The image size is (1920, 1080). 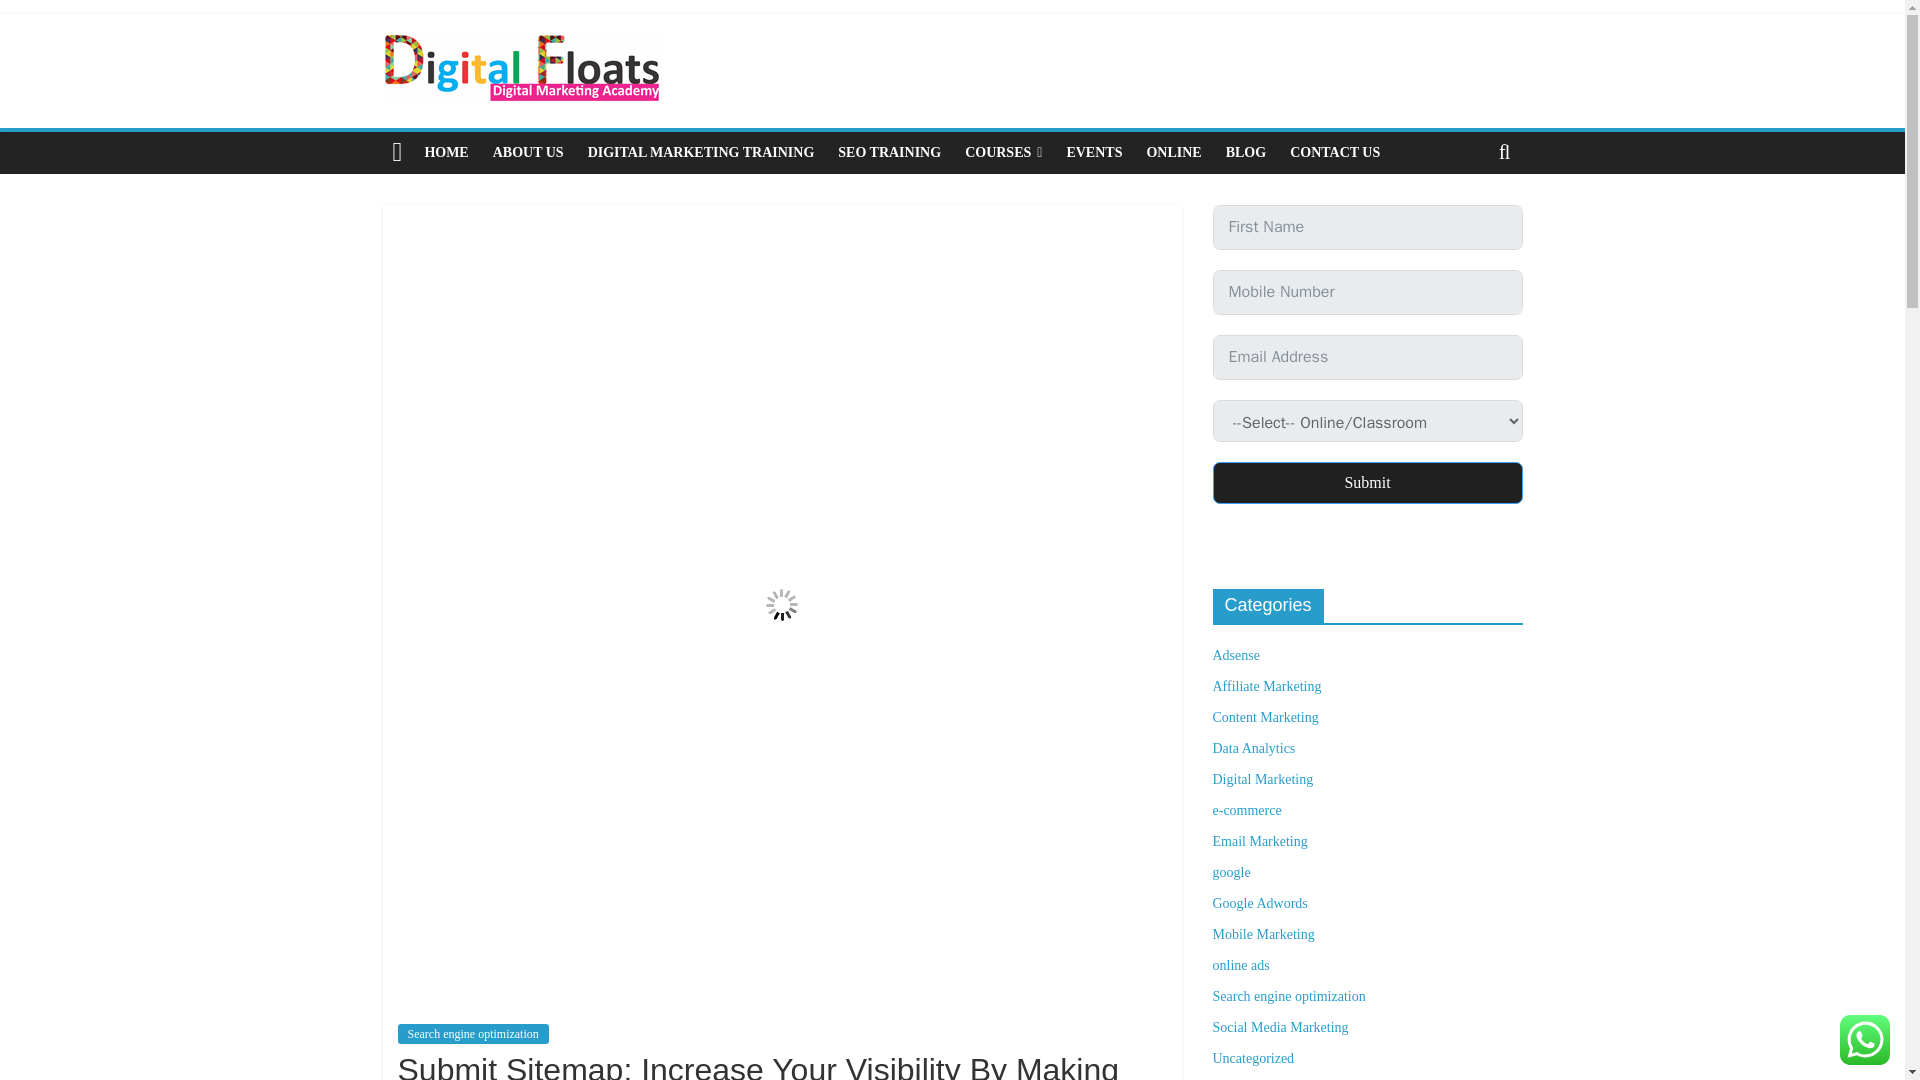 What do you see at coordinates (702, 152) in the screenshot?
I see `DIGITAL MARKETING TRAINING` at bounding box center [702, 152].